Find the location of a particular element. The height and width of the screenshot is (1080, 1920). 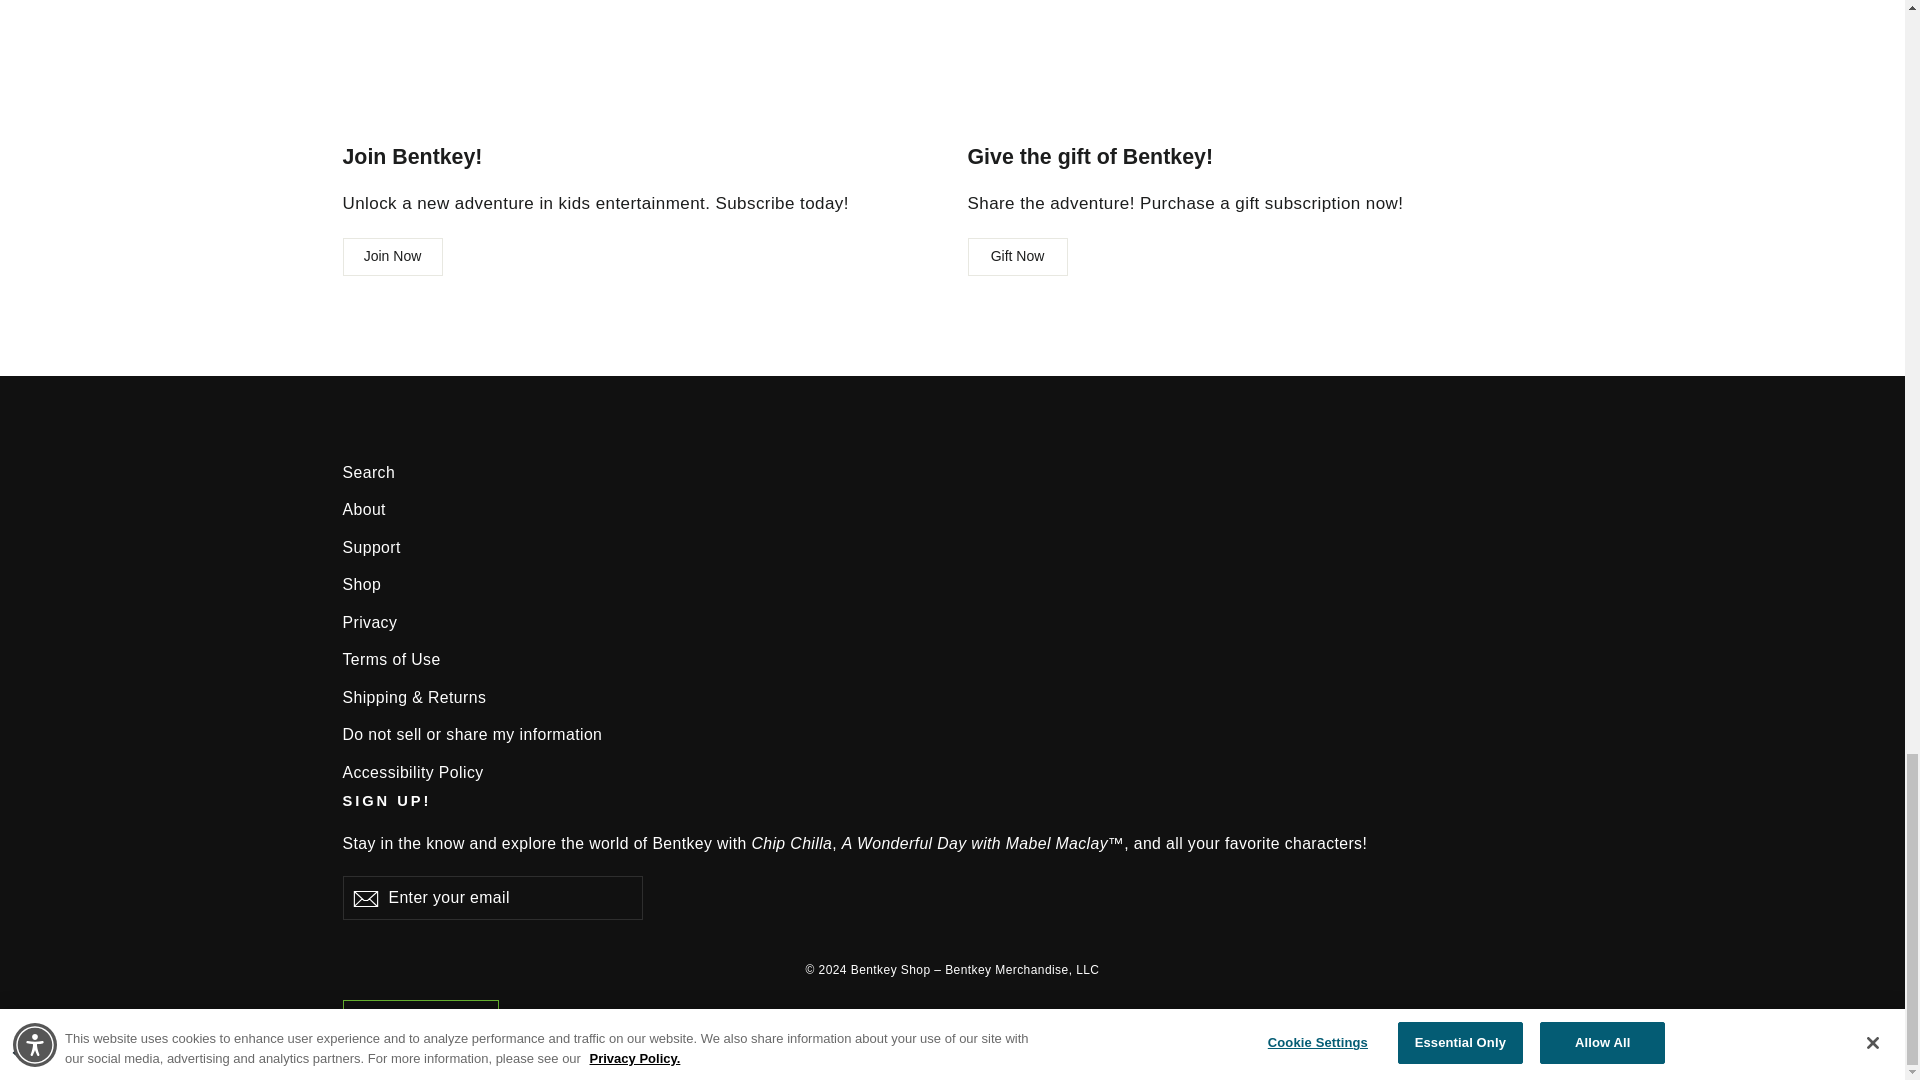

icon-email is located at coordinates (364, 898).